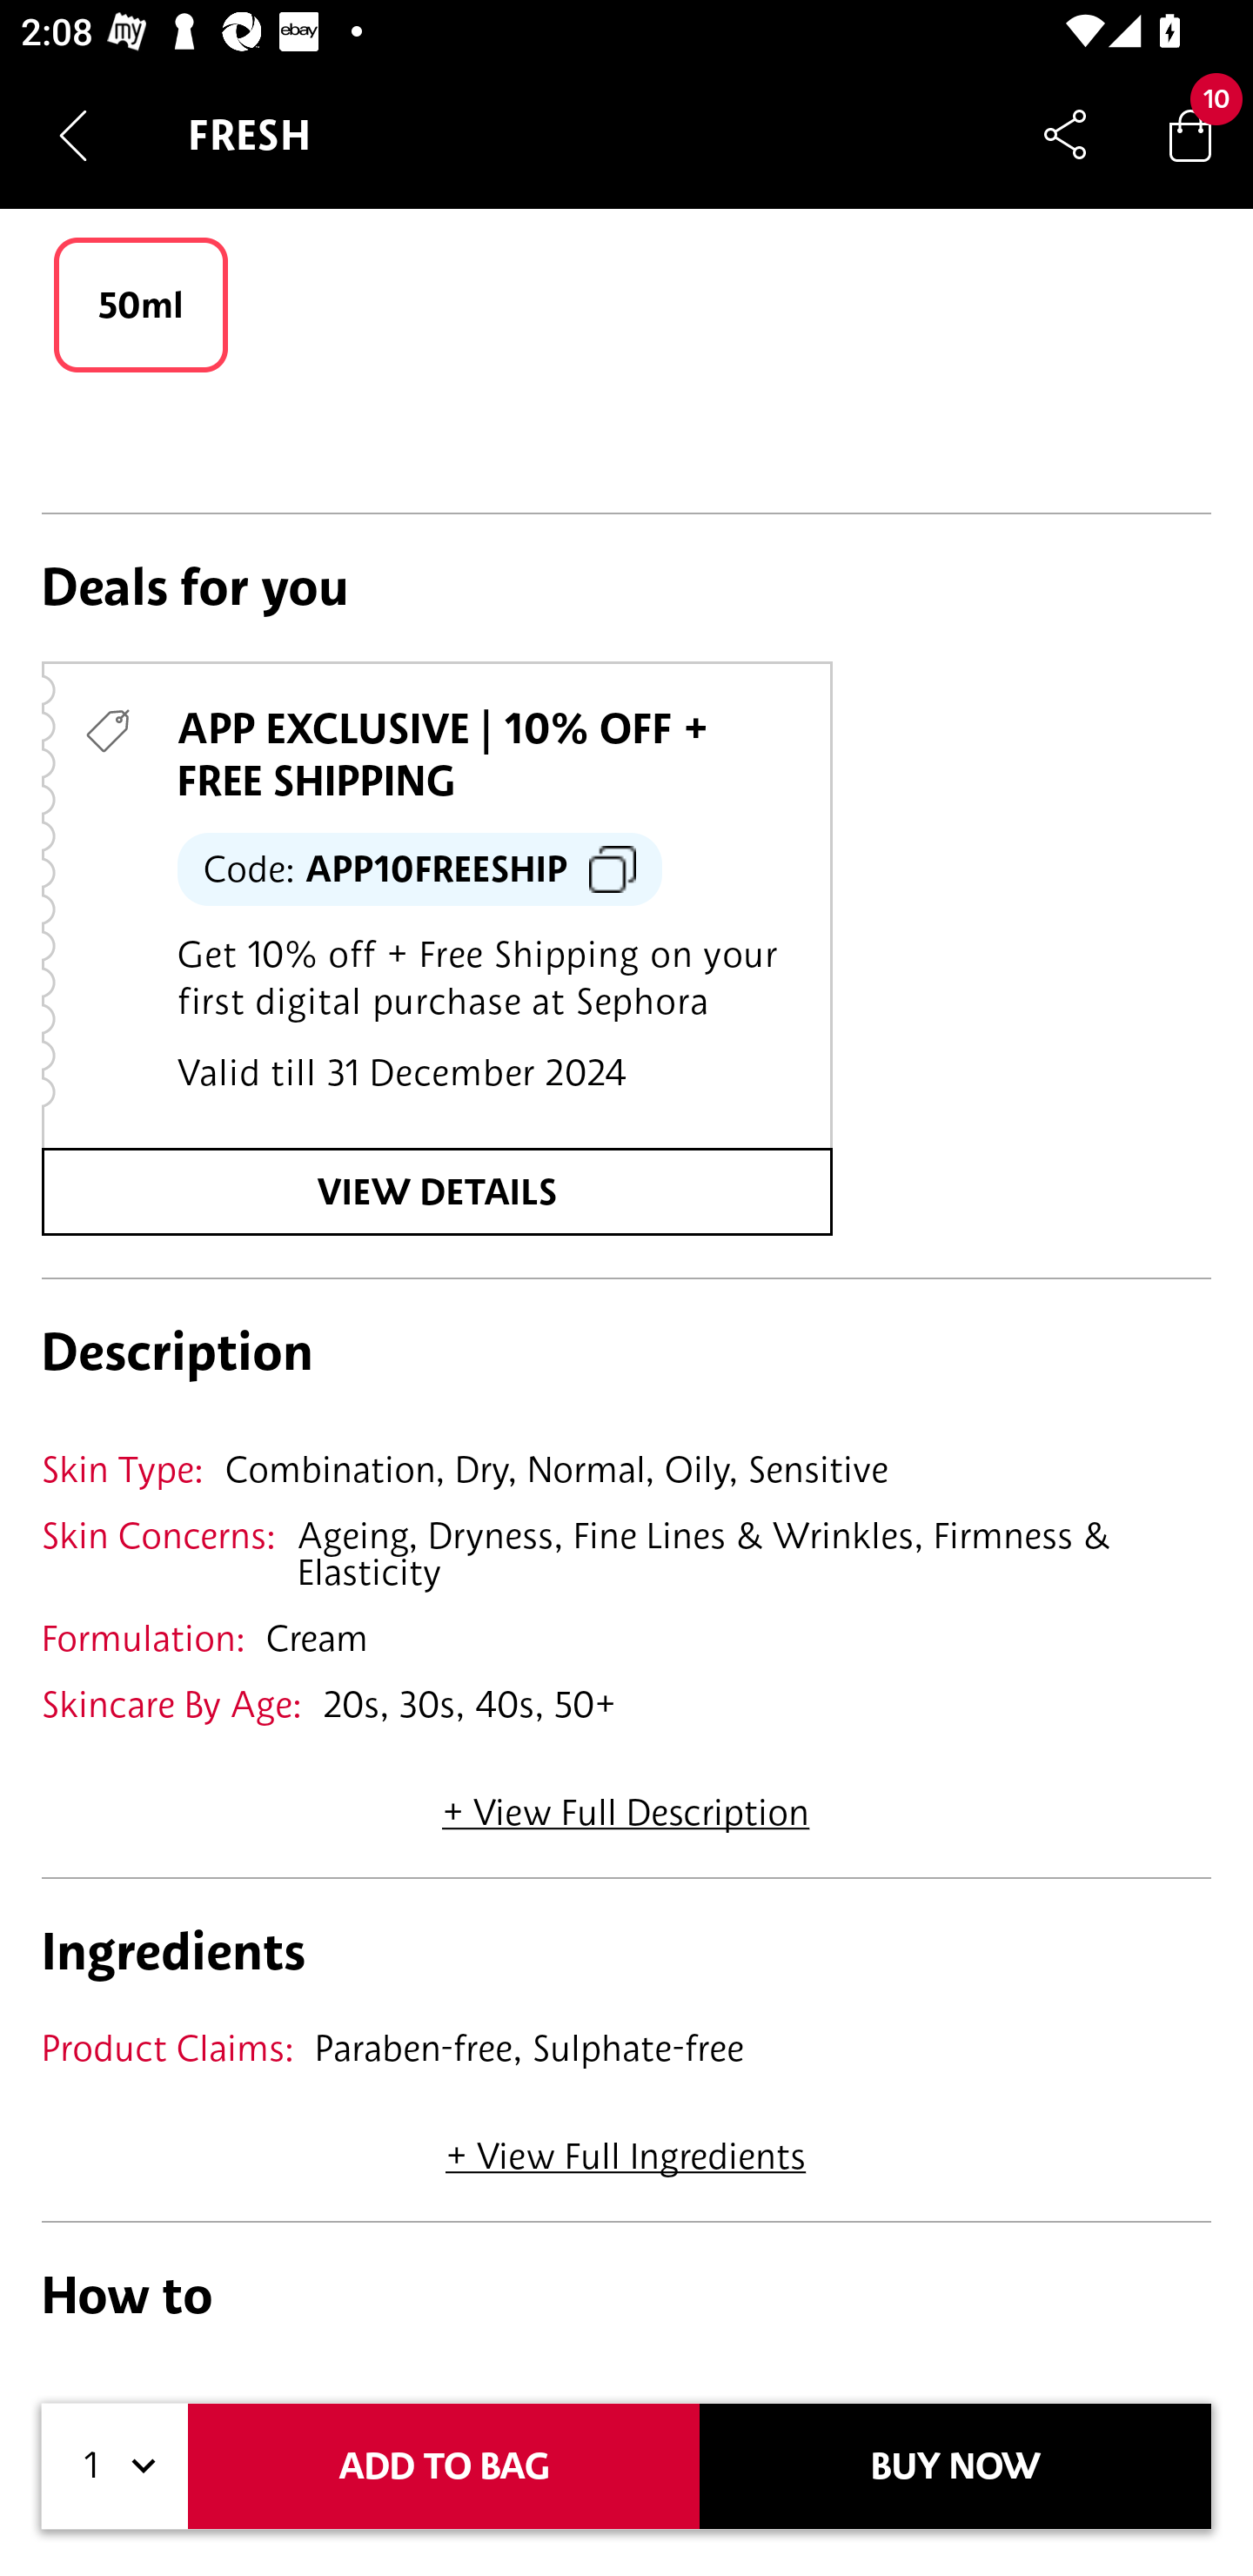  What do you see at coordinates (141, 305) in the screenshot?
I see `50ml` at bounding box center [141, 305].